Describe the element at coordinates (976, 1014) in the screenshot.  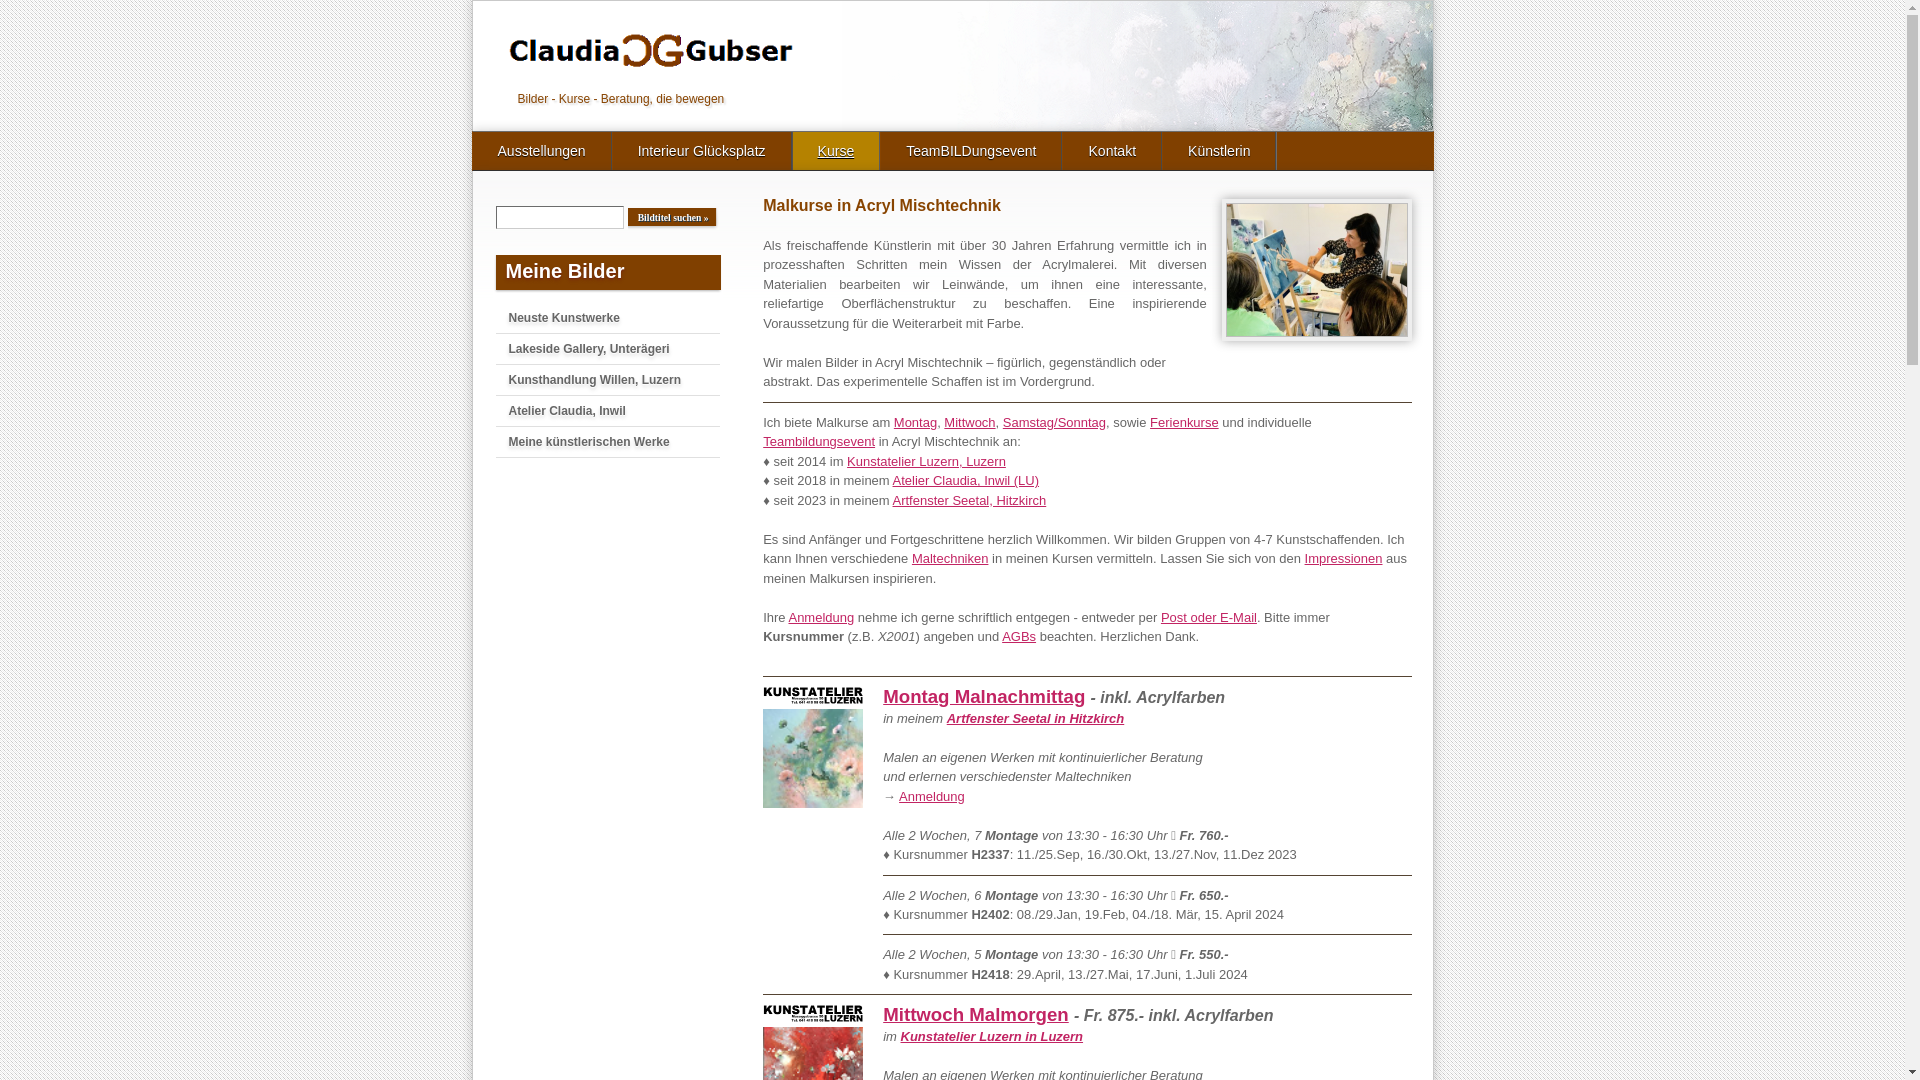
I see `Mittwoch Malmorgen` at that location.